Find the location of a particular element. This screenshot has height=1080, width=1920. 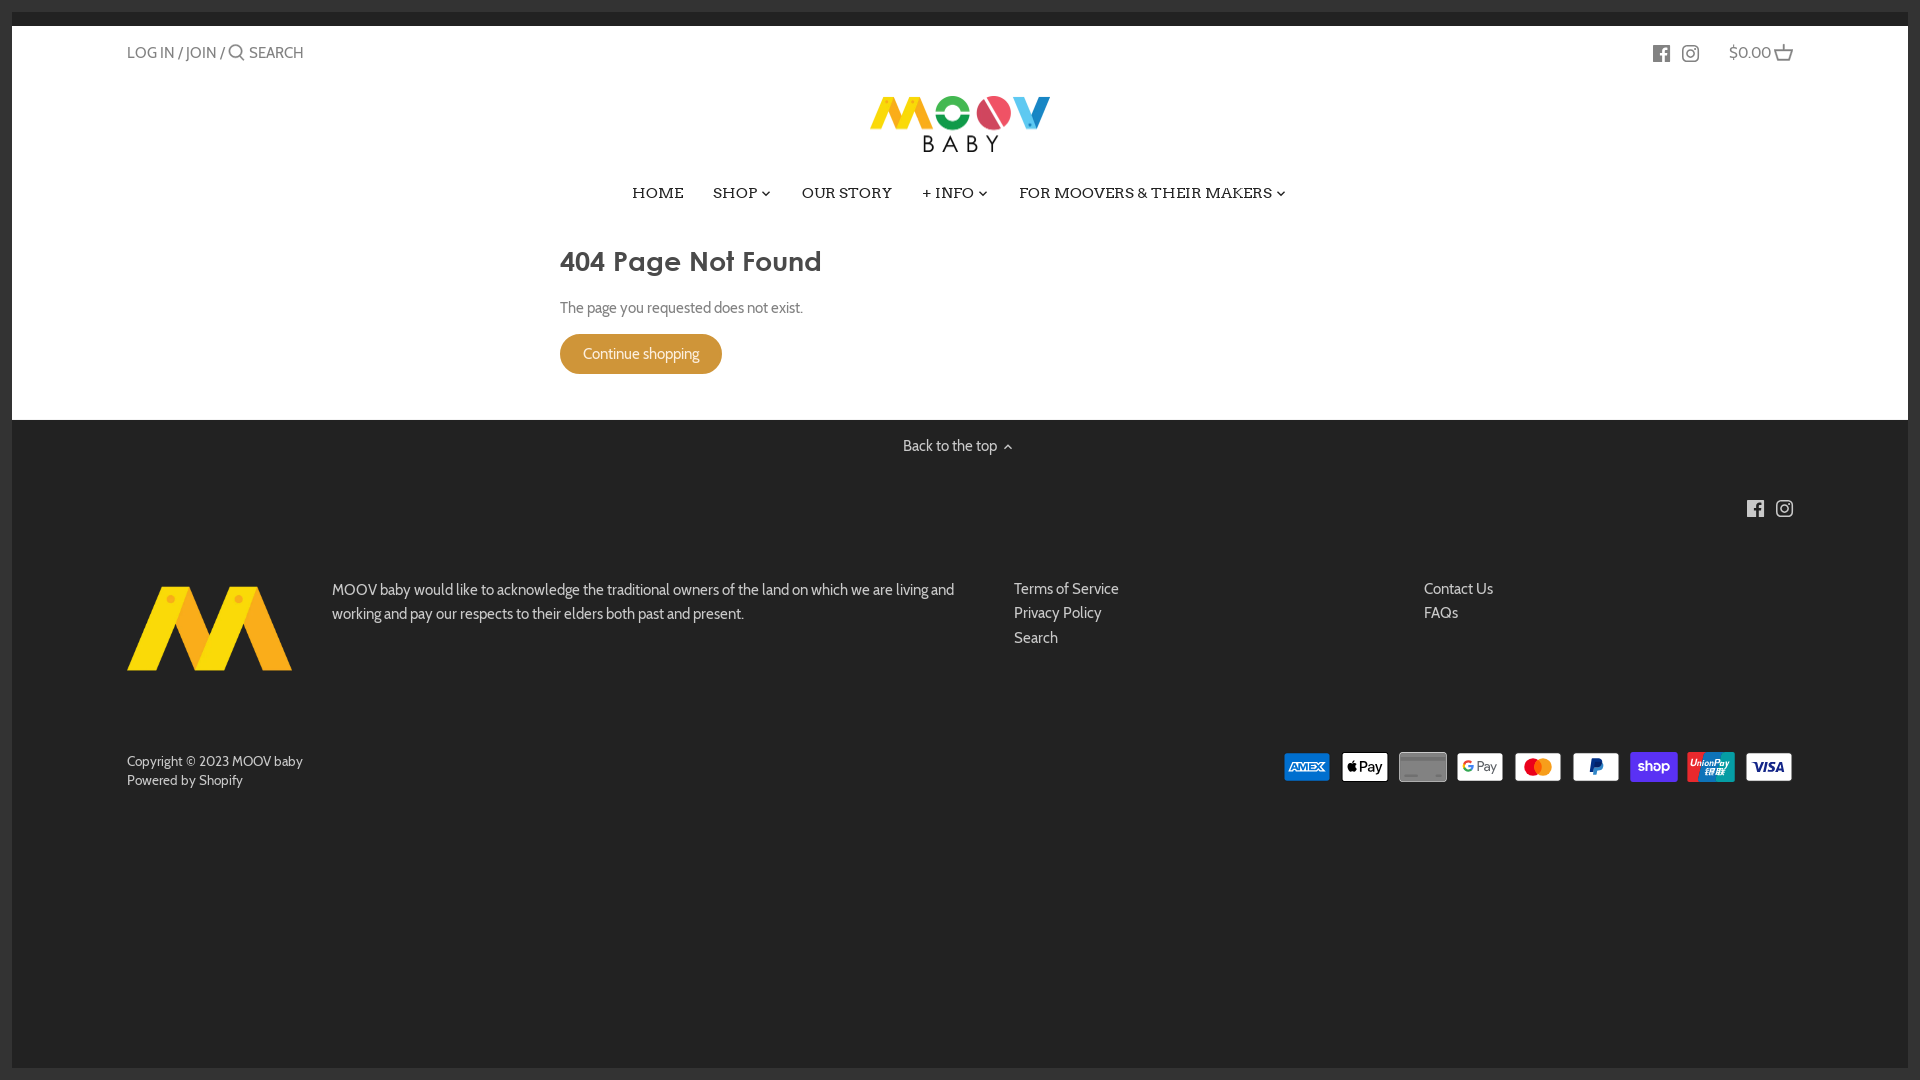

SHOP is located at coordinates (735, 196).